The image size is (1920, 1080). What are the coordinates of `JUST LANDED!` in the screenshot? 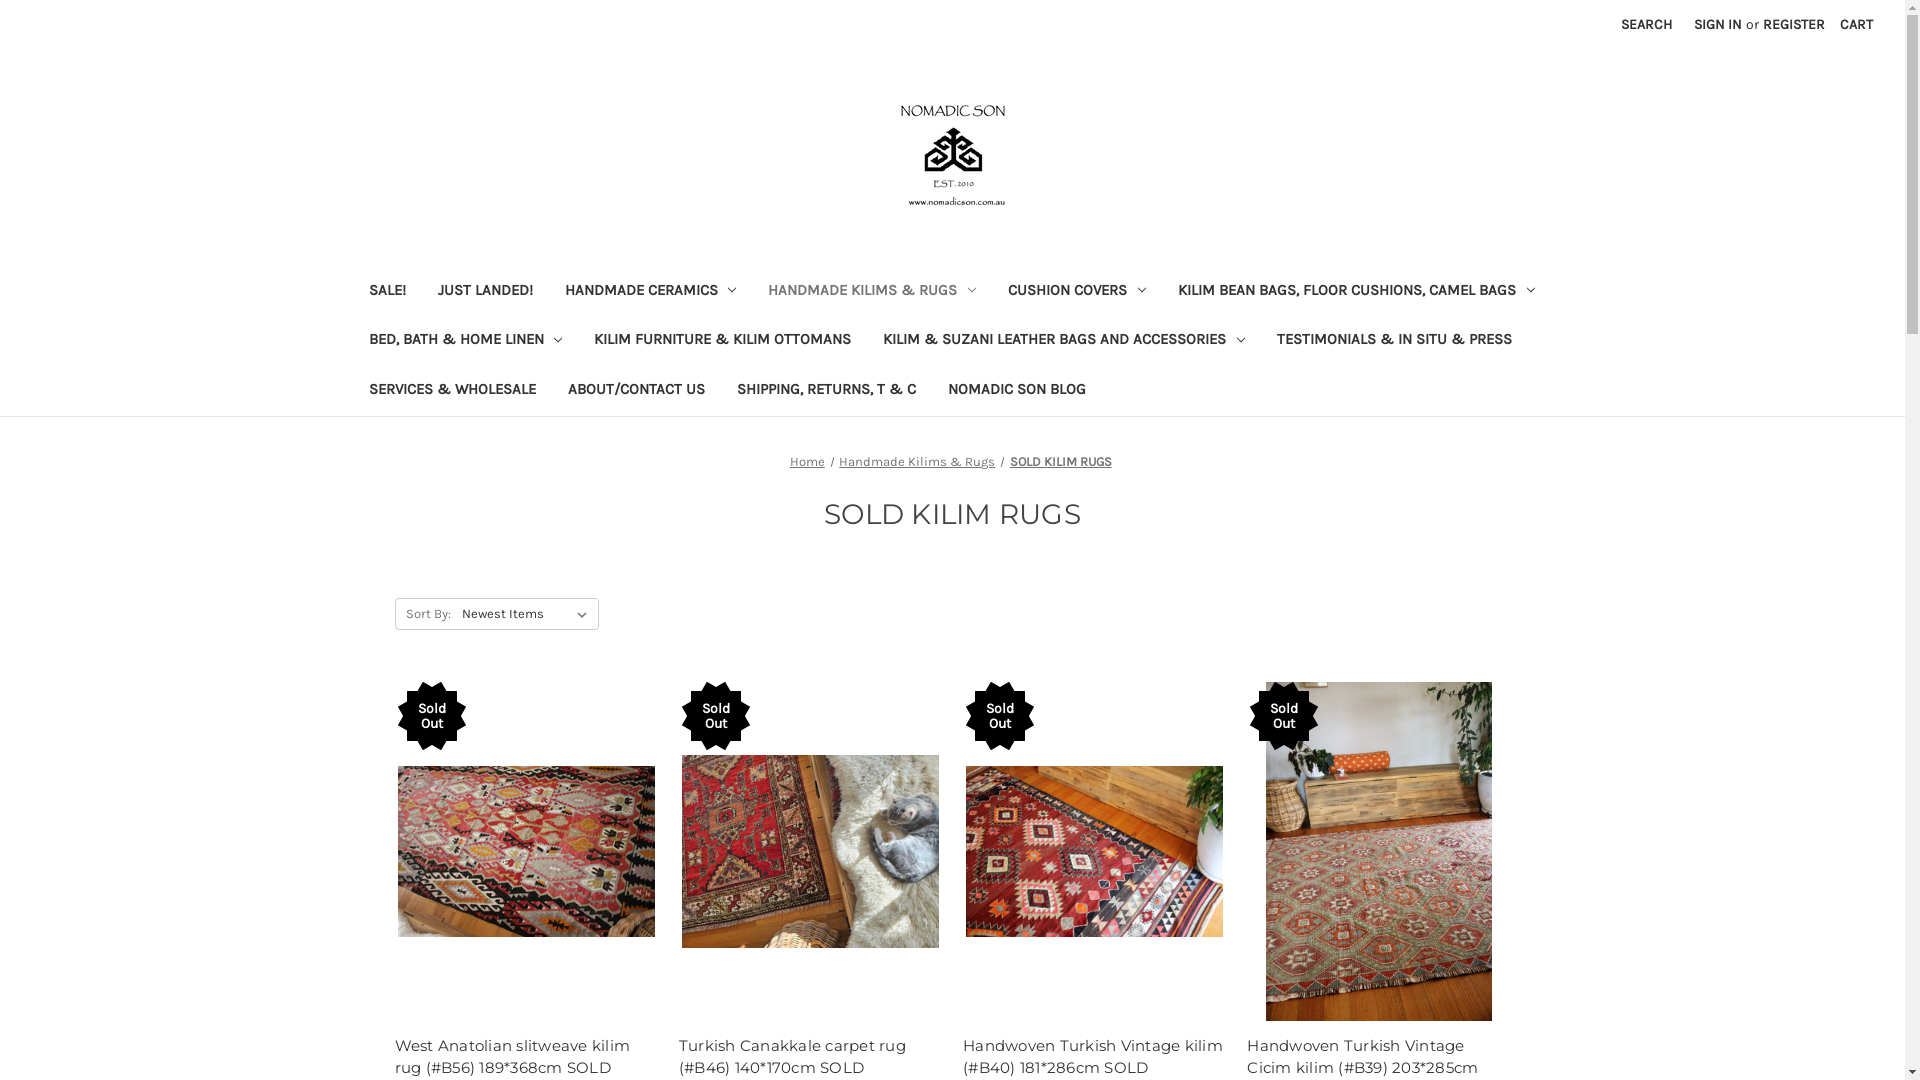 It's located at (486, 292).